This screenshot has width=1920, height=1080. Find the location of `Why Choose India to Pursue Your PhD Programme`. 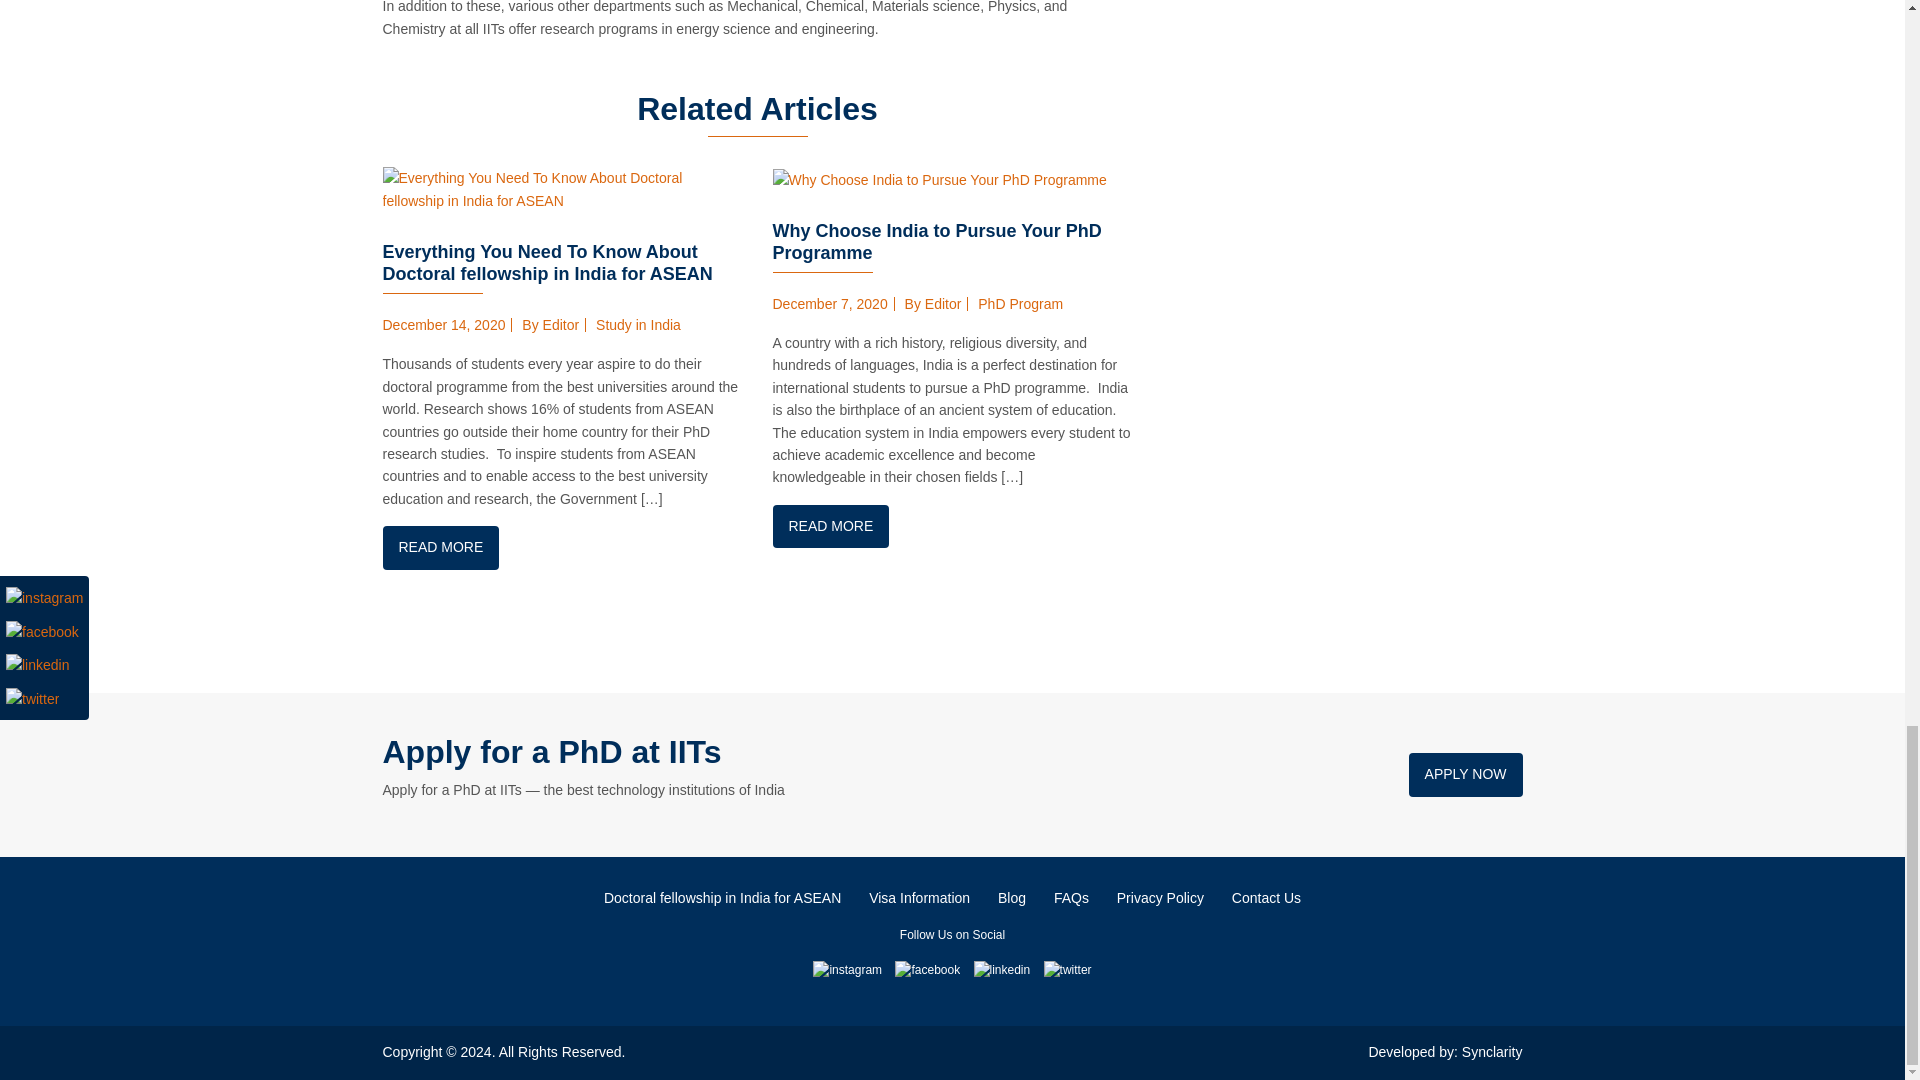

Why Choose India to Pursue Your PhD Programme is located at coordinates (936, 242).